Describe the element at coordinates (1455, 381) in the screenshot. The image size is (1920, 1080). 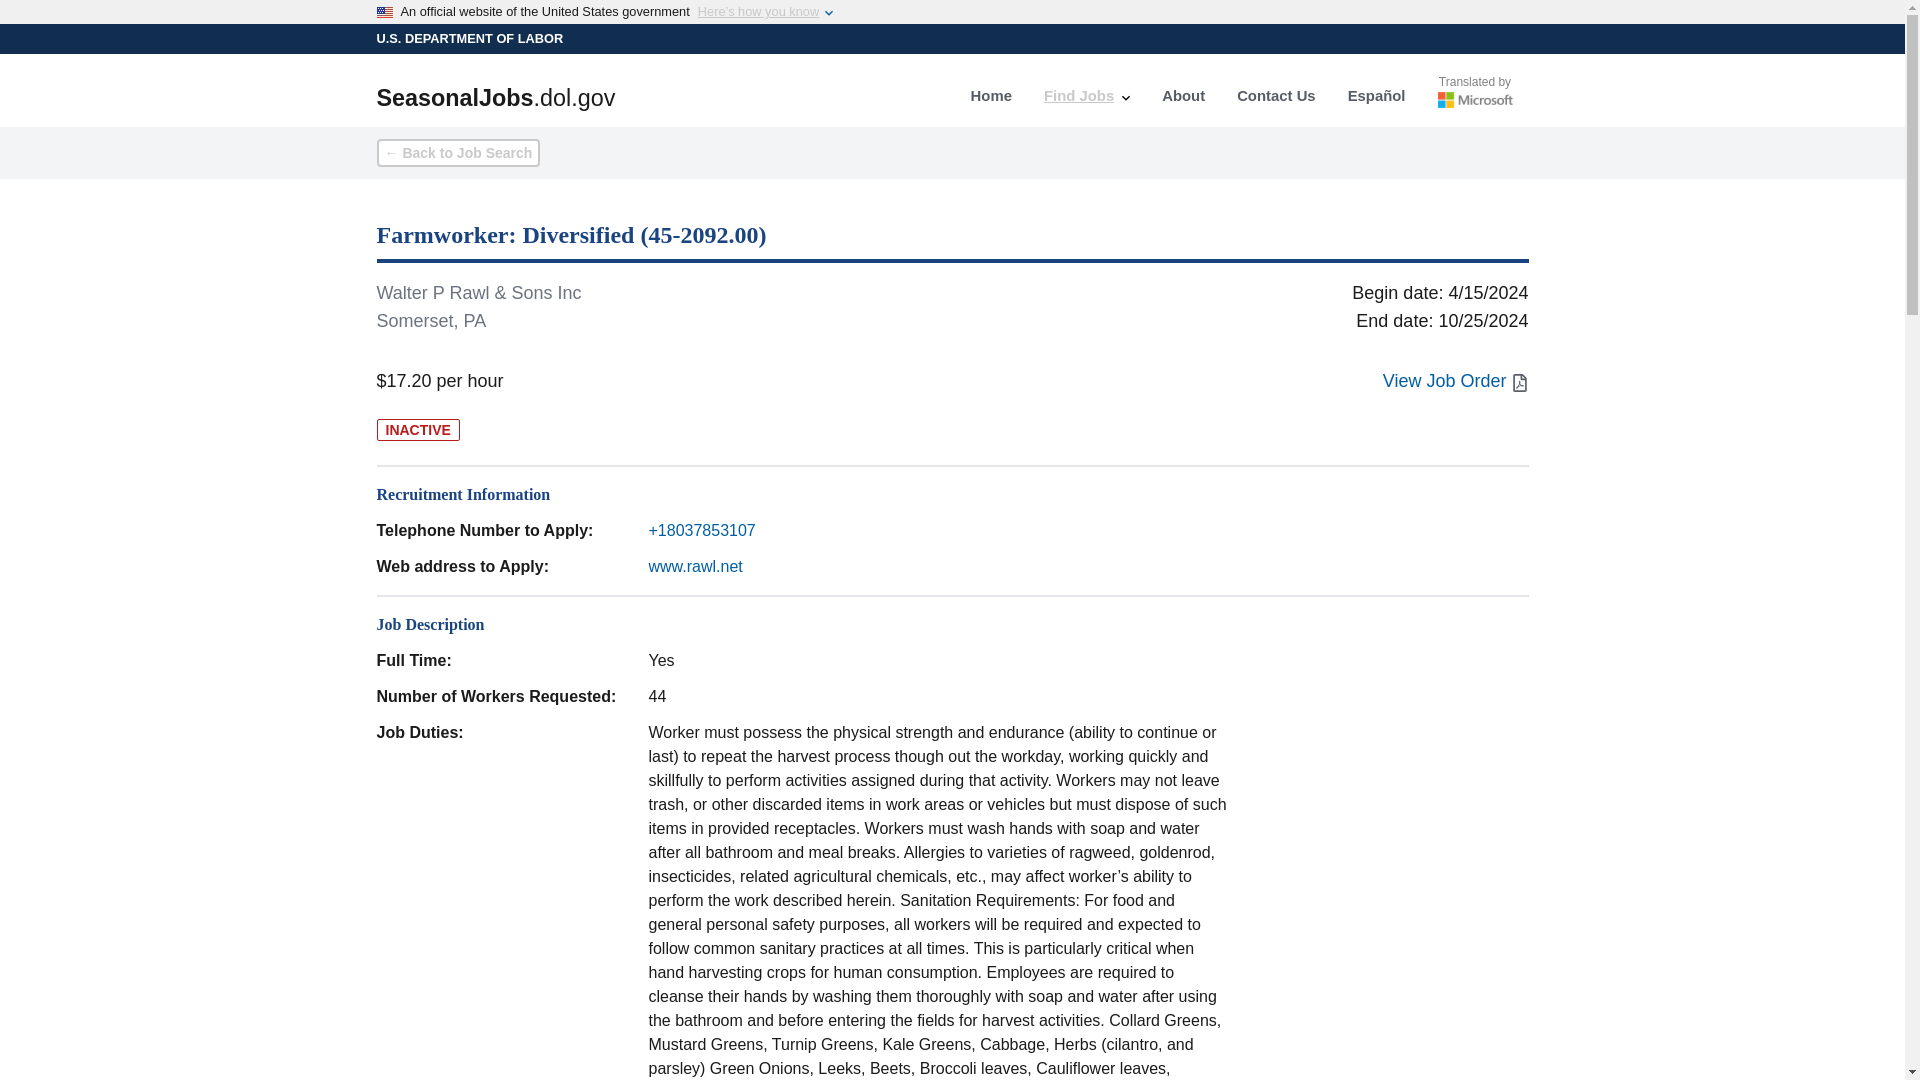
I see `View Job Order` at that location.